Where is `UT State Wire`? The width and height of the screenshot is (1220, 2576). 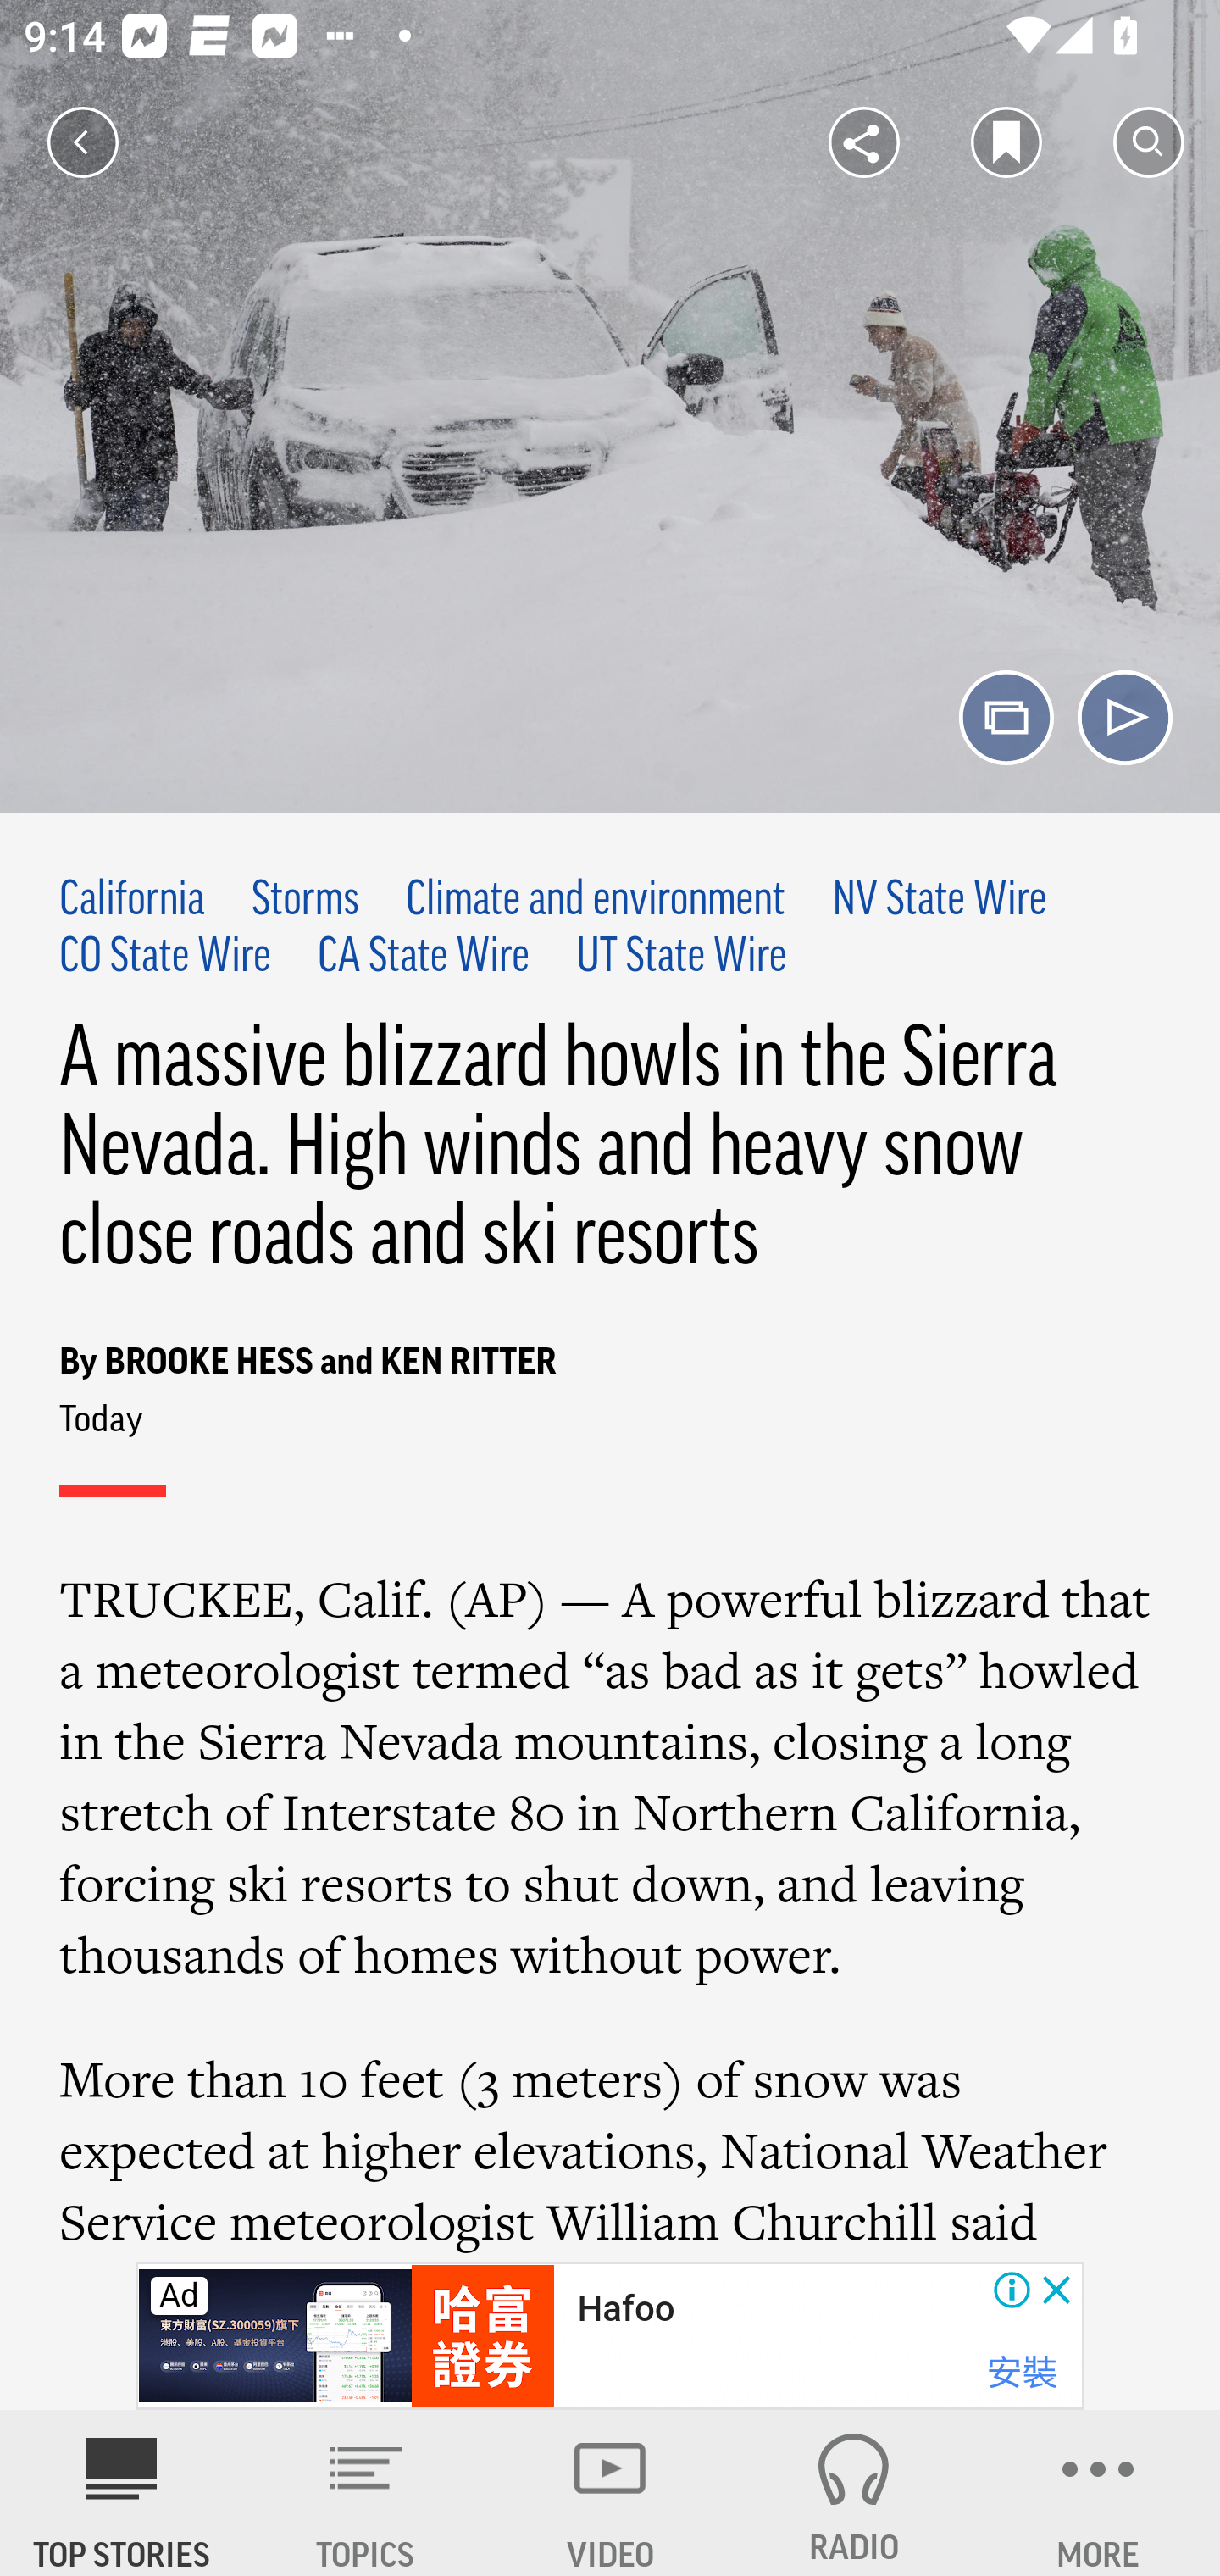
UT State Wire is located at coordinates (682, 957).